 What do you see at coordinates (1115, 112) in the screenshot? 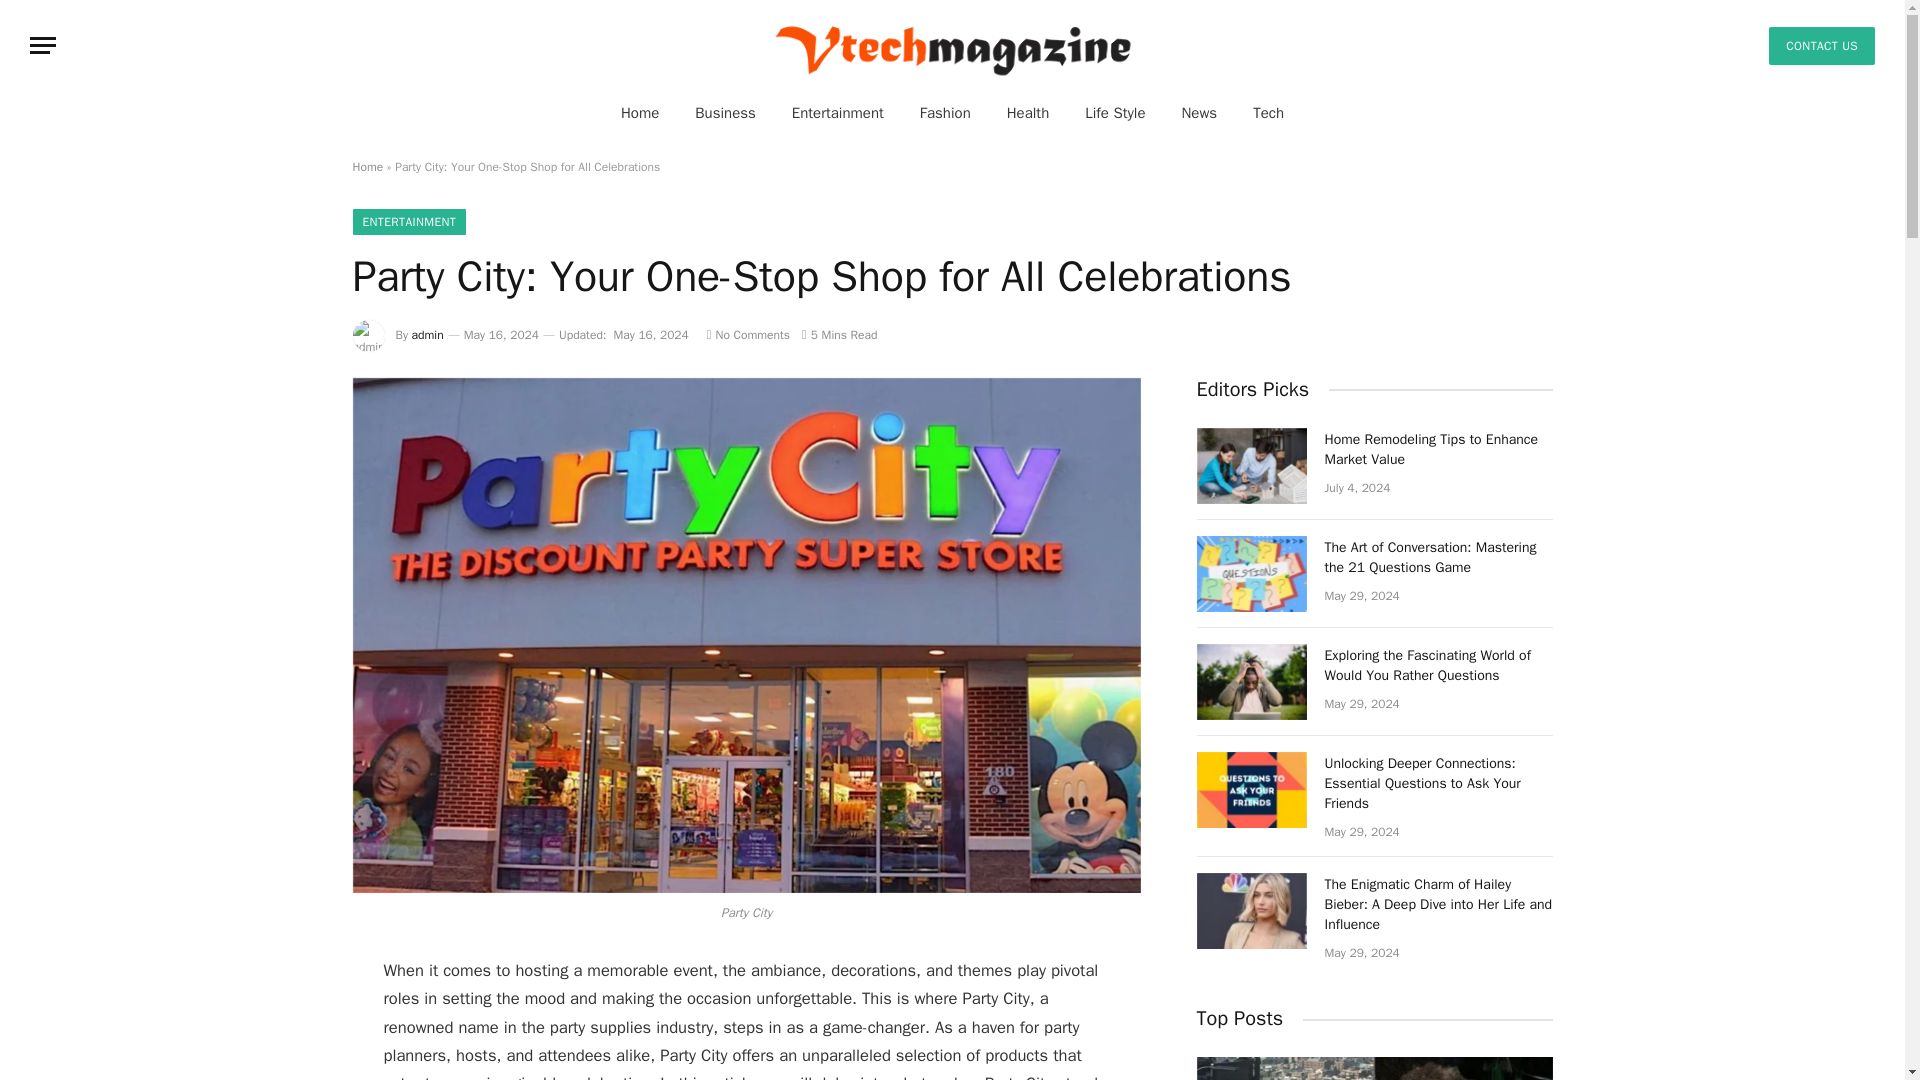
I see `Life Style` at bounding box center [1115, 112].